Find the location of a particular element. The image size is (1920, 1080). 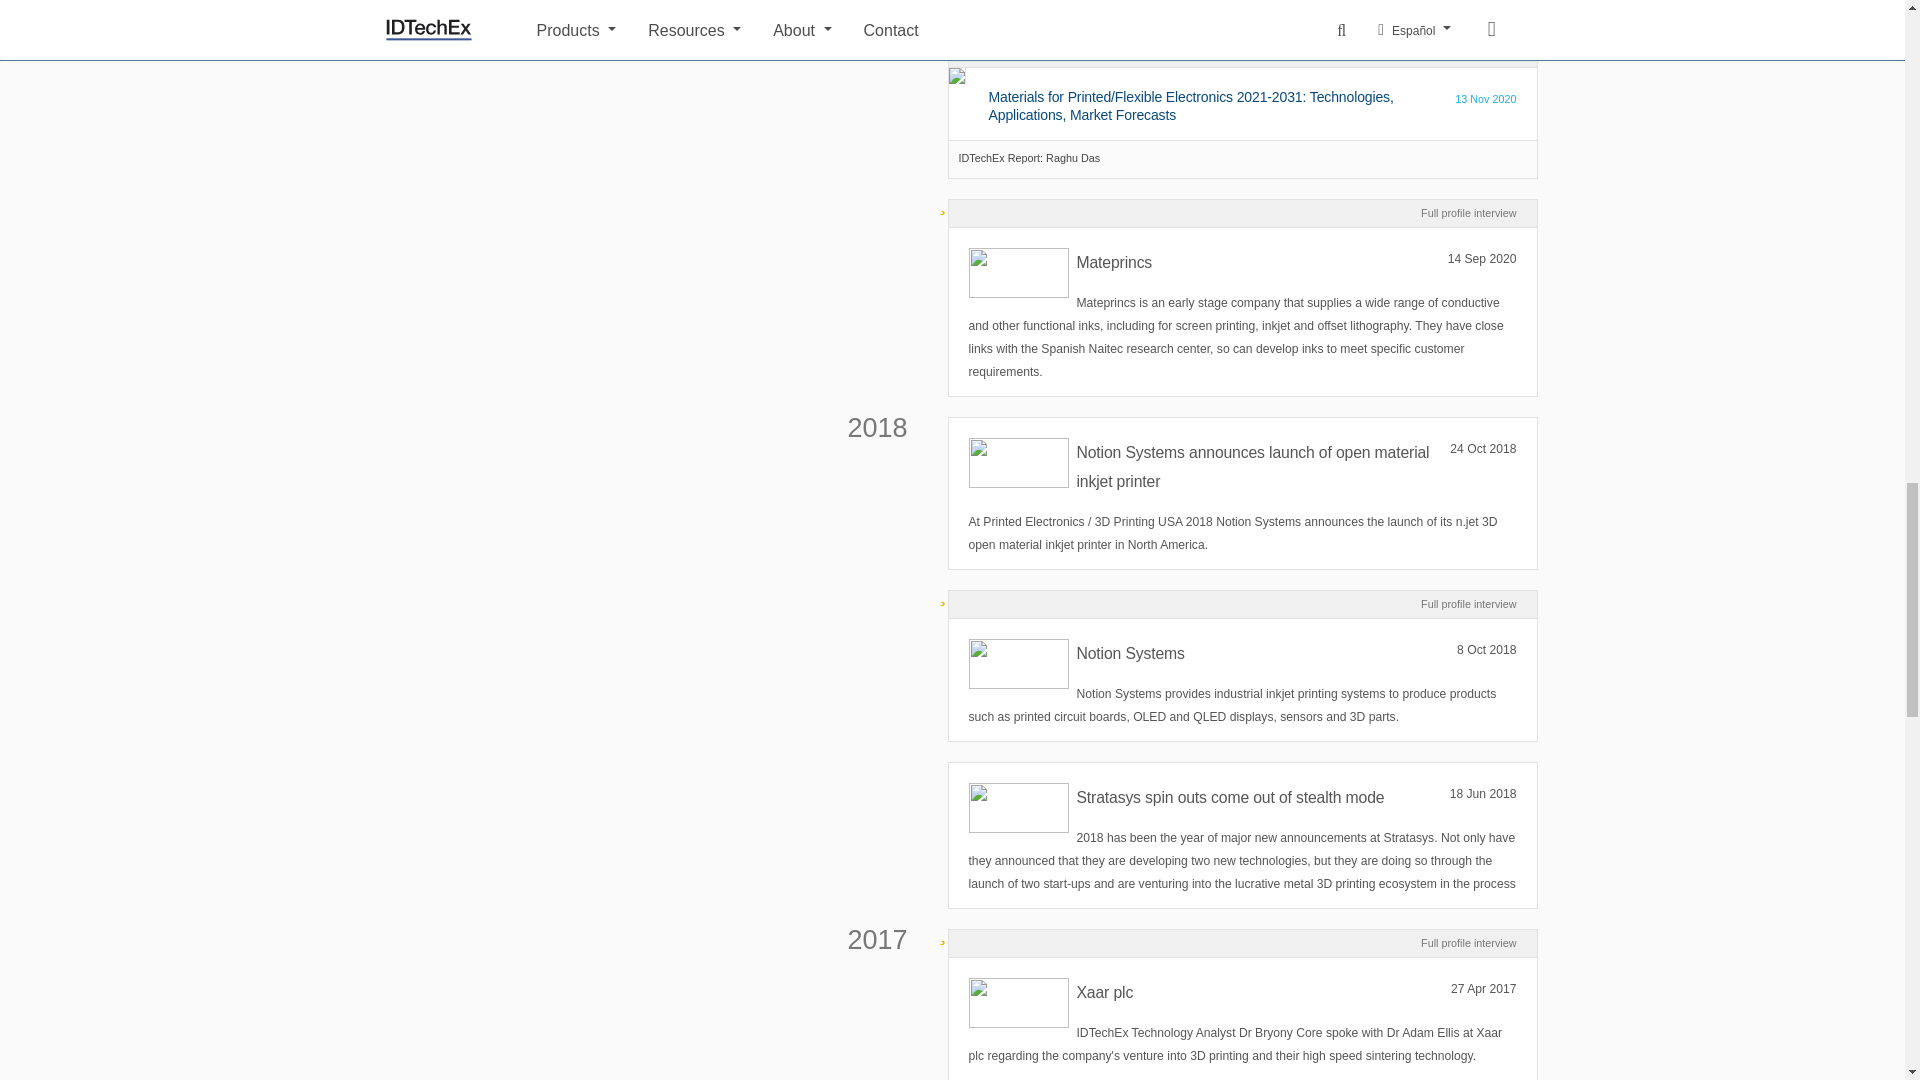

14 Sep 2020 is located at coordinates (1482, 260).